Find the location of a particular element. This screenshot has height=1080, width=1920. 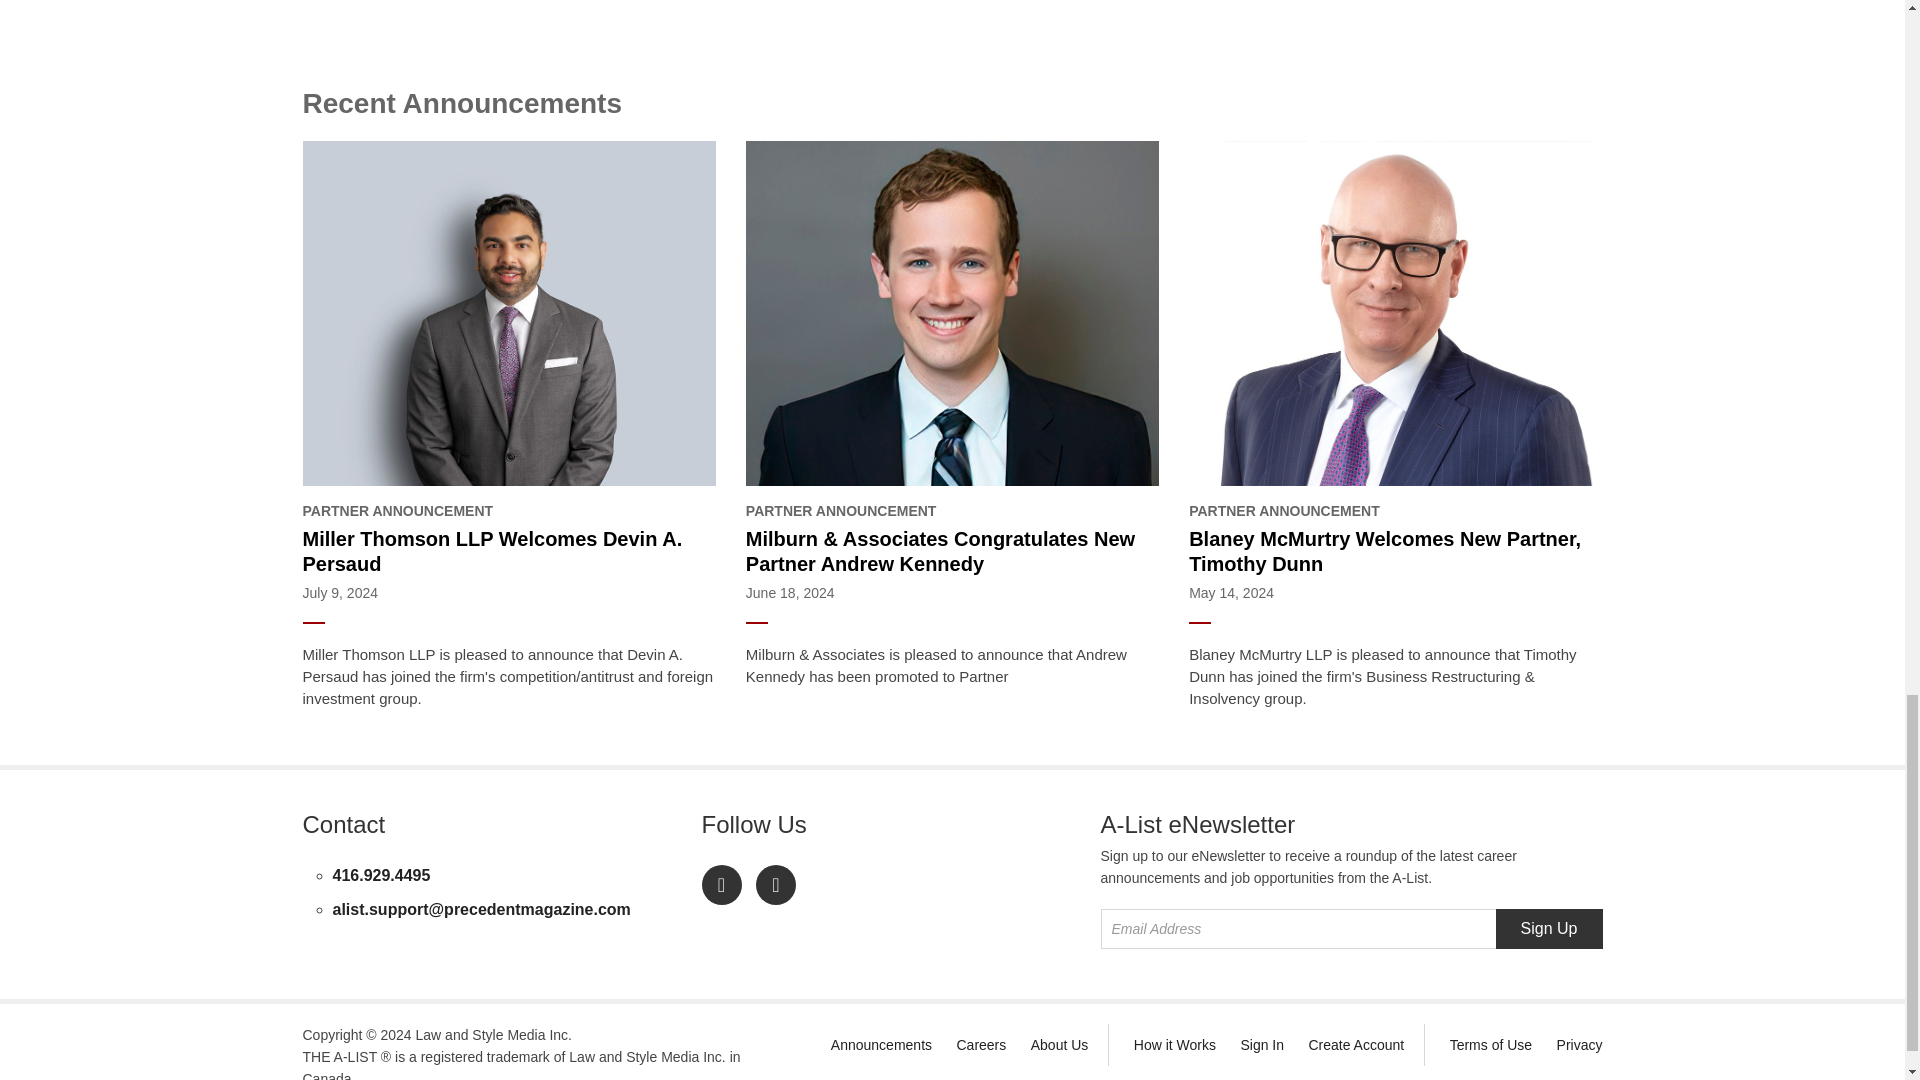

Miller Thomson LLP Welcomes Devin A. Persaud is located at coordinates (508, 552).